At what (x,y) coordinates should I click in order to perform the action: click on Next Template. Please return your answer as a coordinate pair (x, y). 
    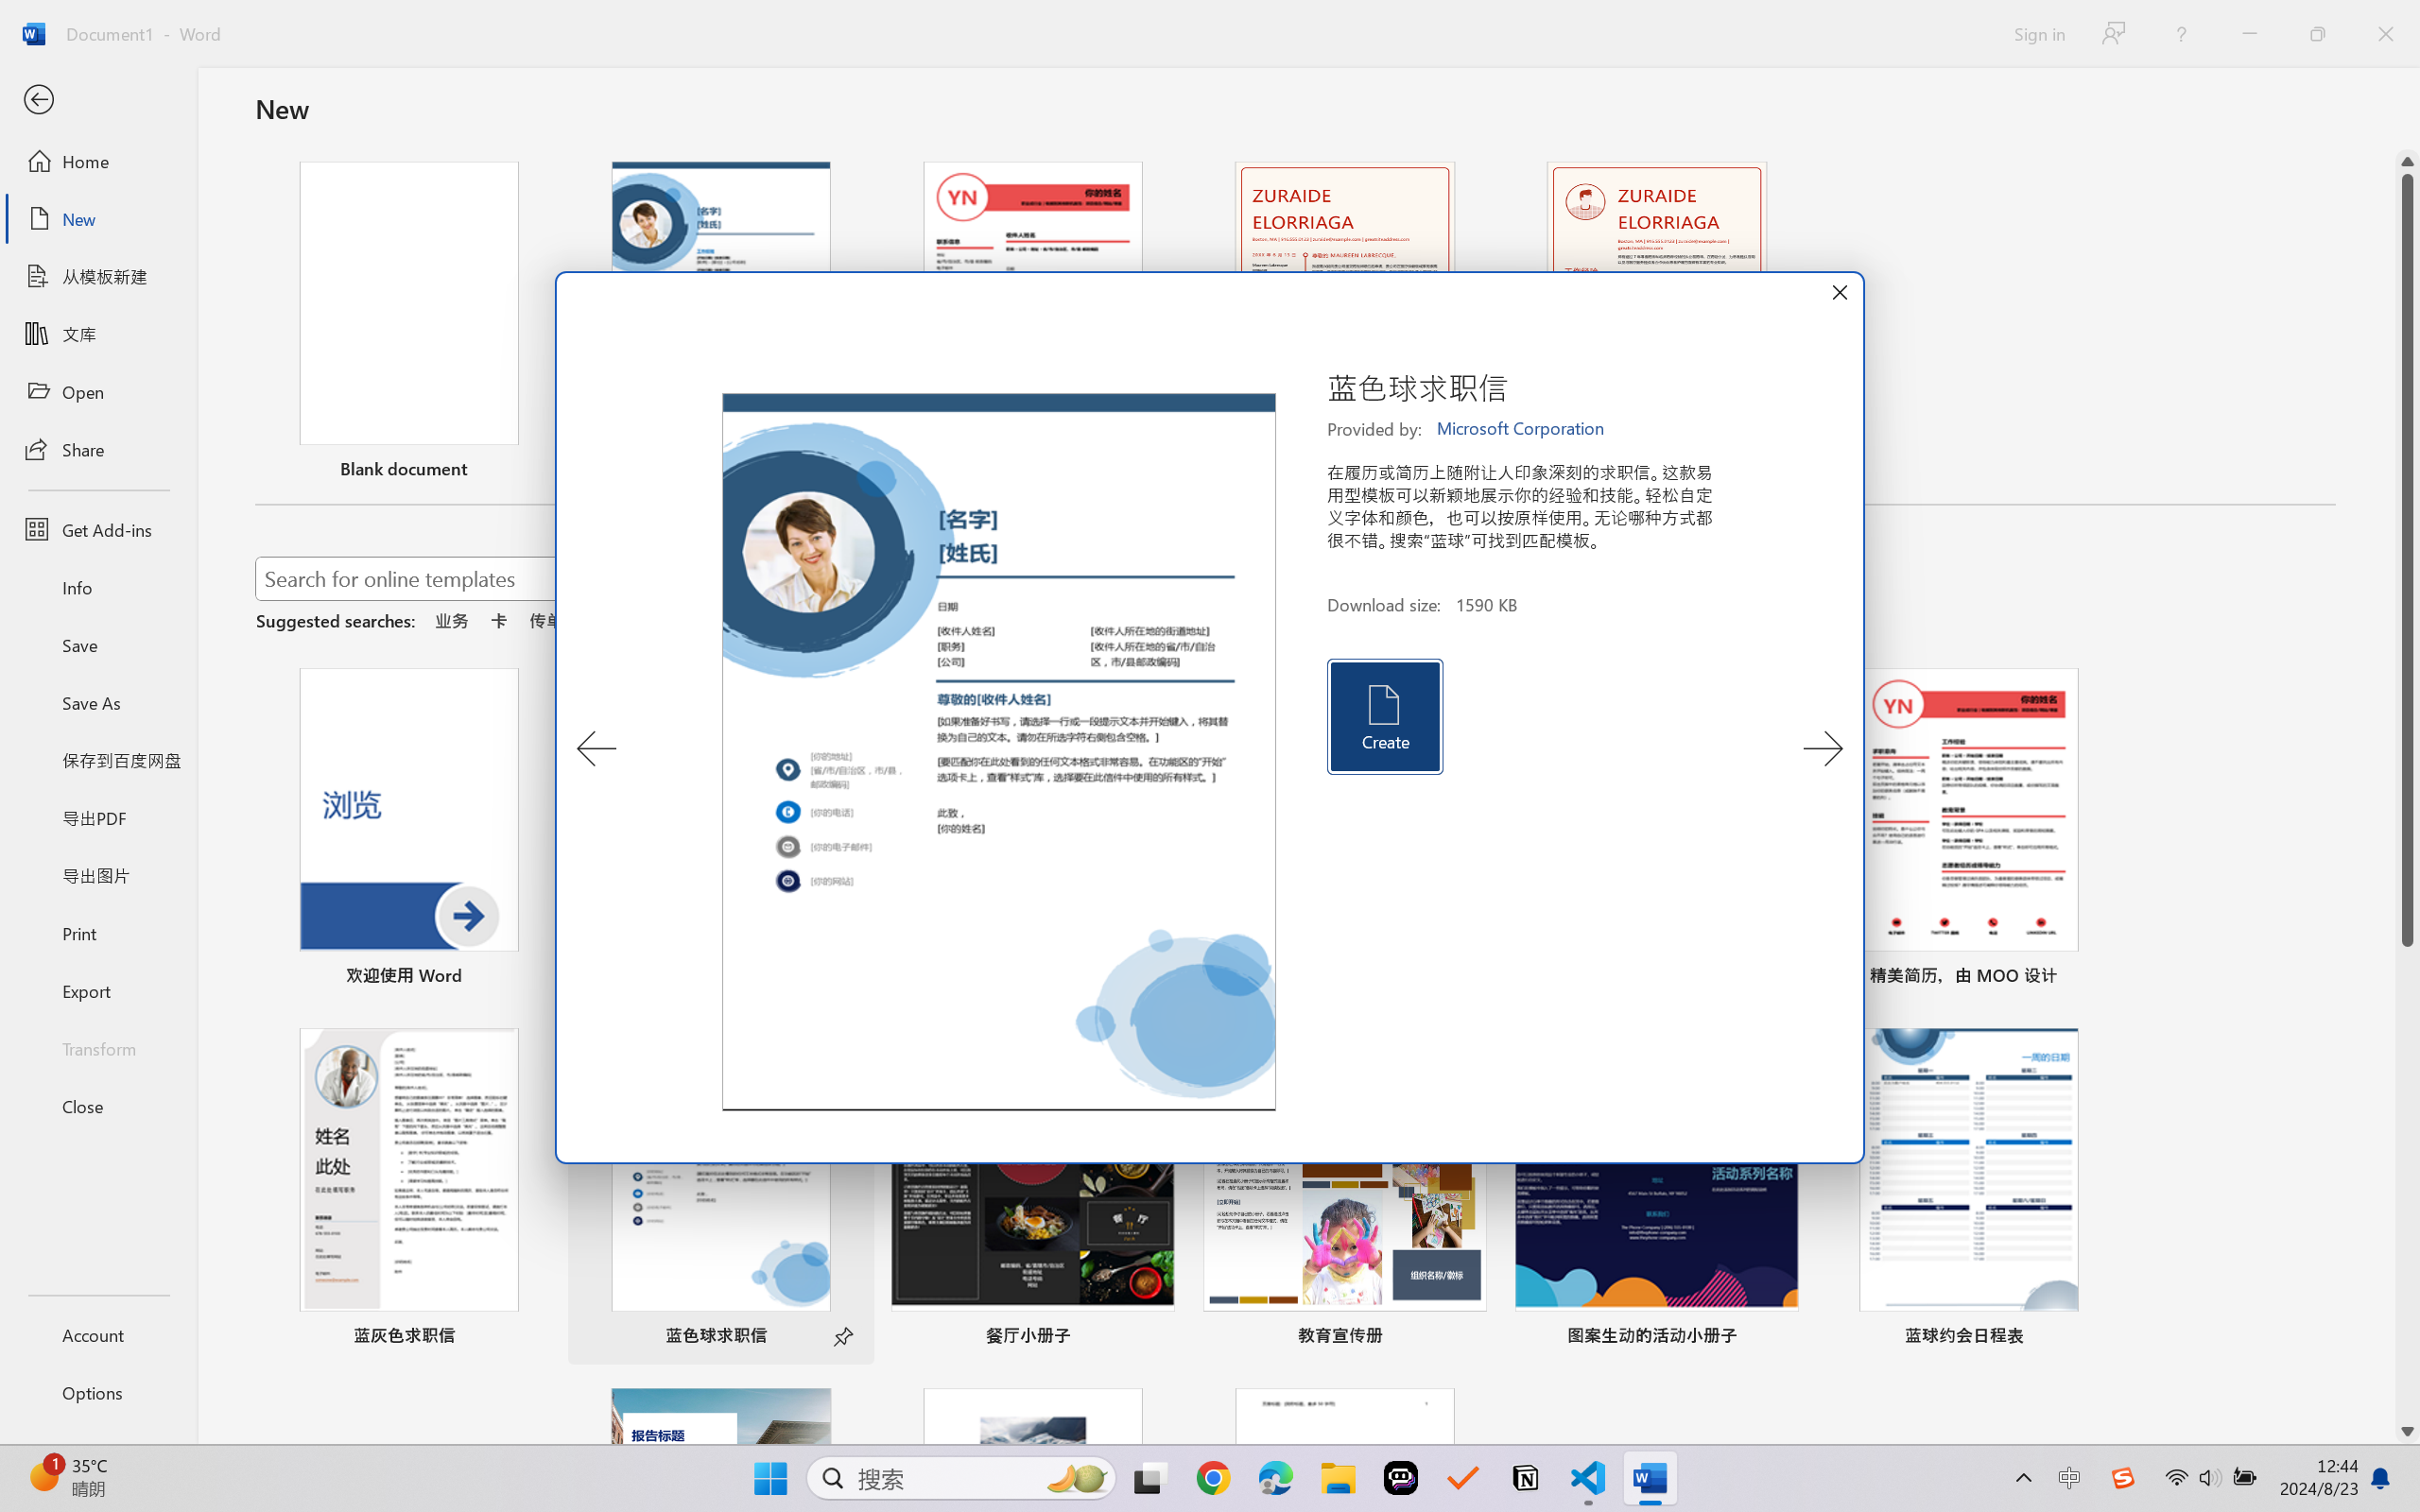
    Looking at the image, I should click on (1823, 748).